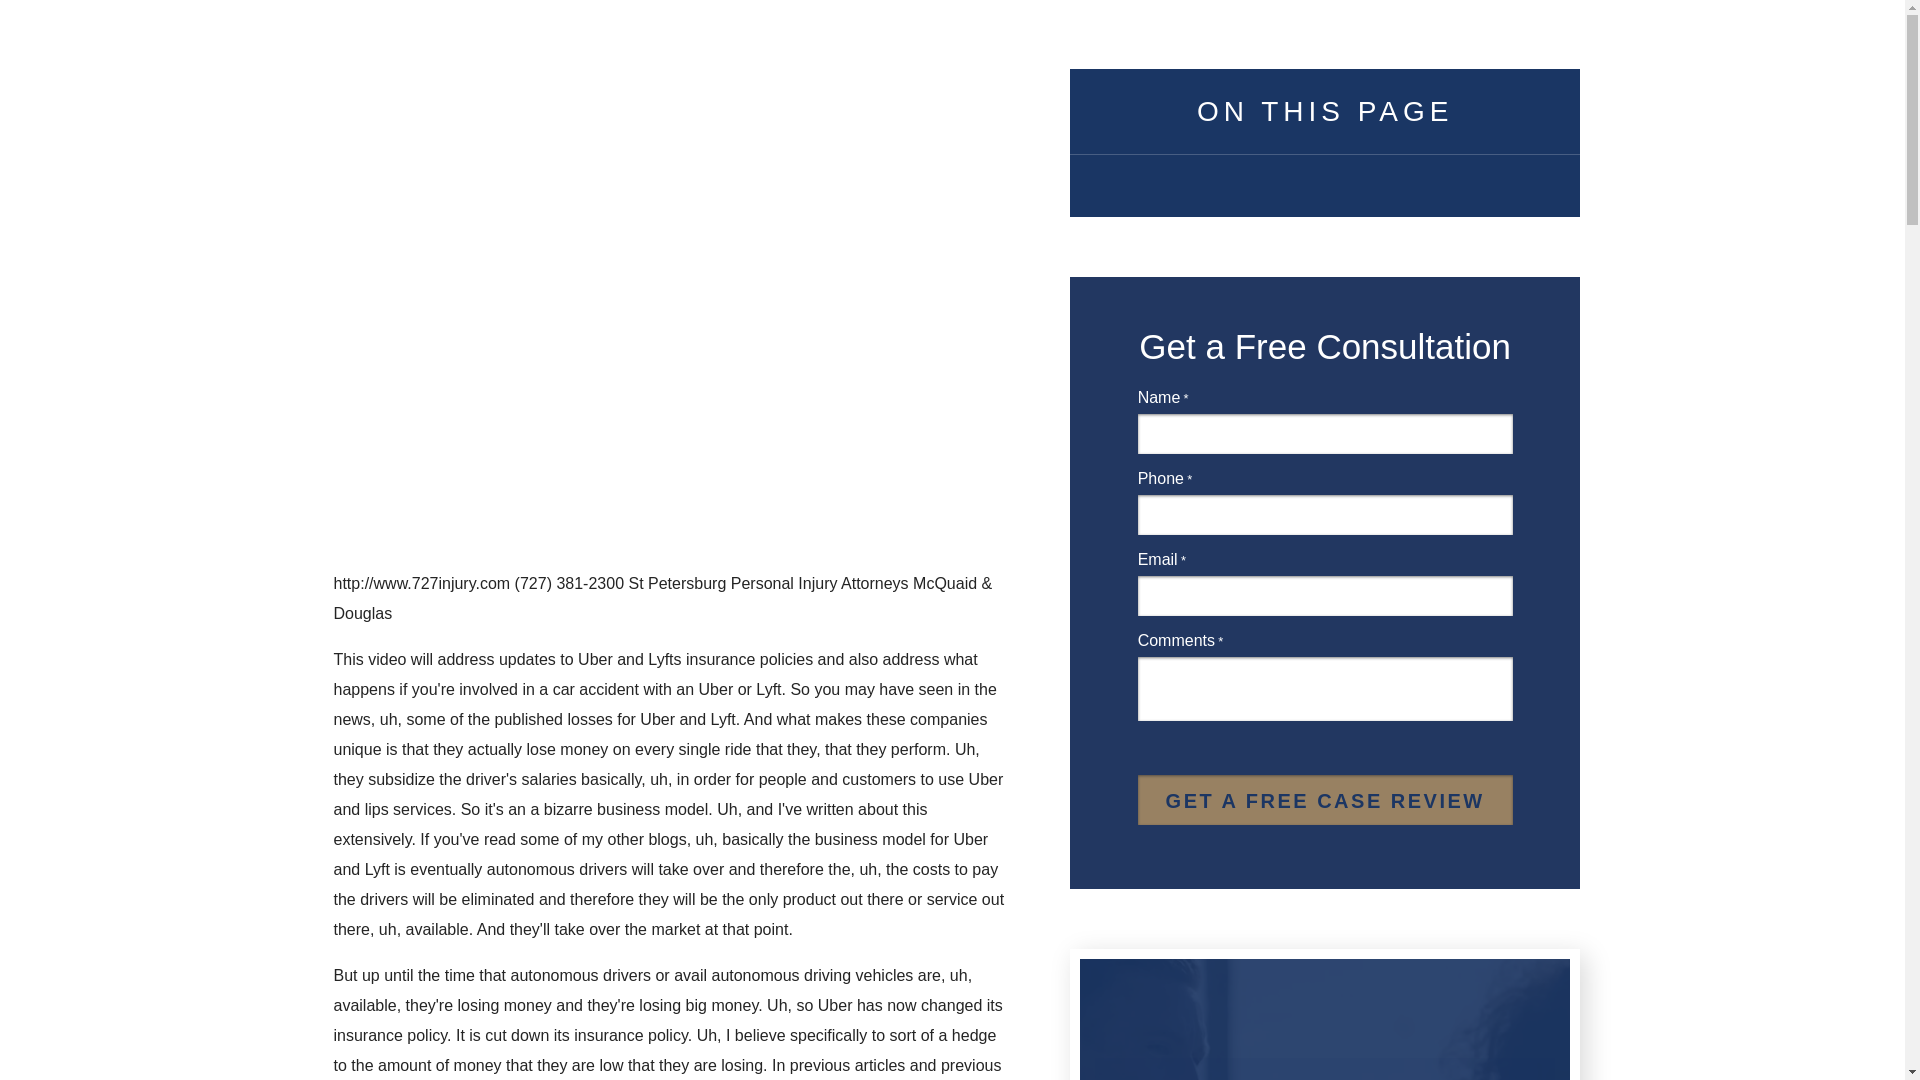 This screenshot has width=1920, height=1080. Describe the element at coordinates (1325, 800) in the screenshot. I see `Get a free case review` at that location.